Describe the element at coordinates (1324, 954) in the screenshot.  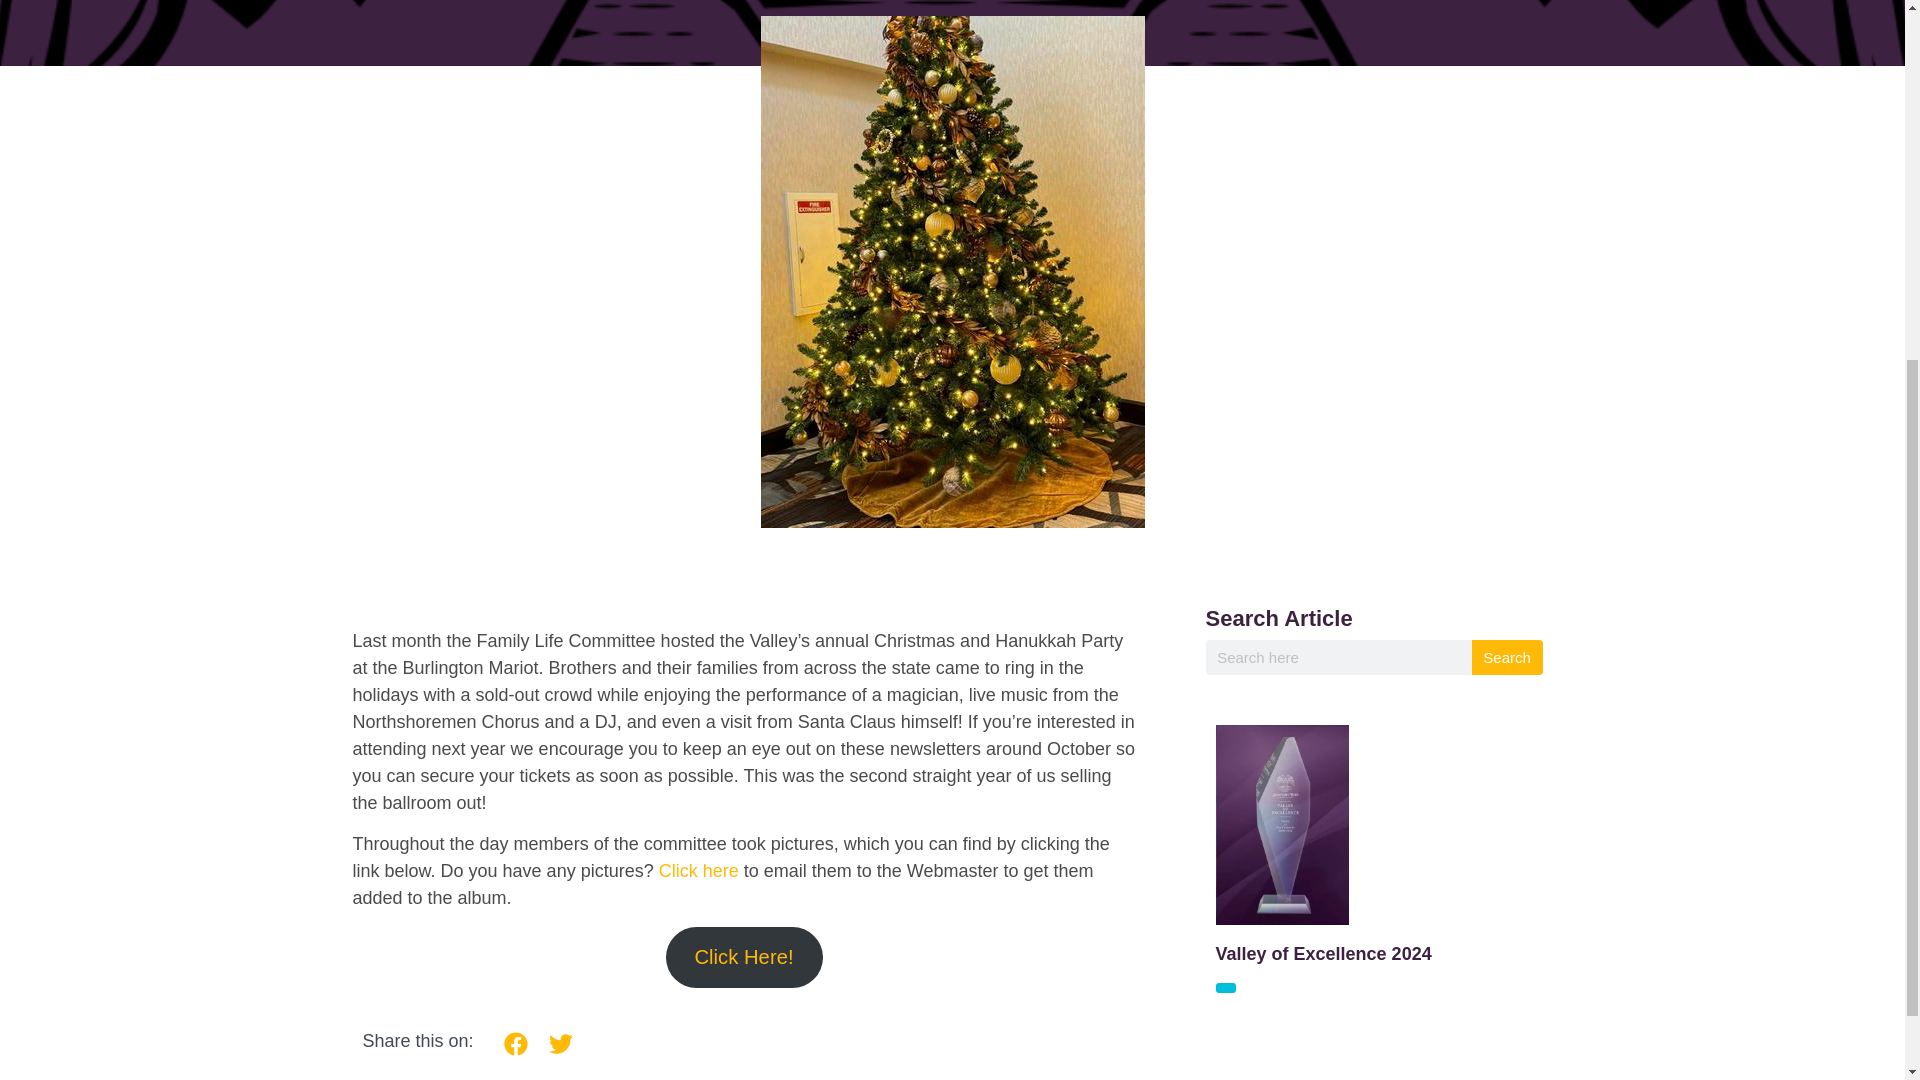
I see `Valley of Excellence 2024` at that location.